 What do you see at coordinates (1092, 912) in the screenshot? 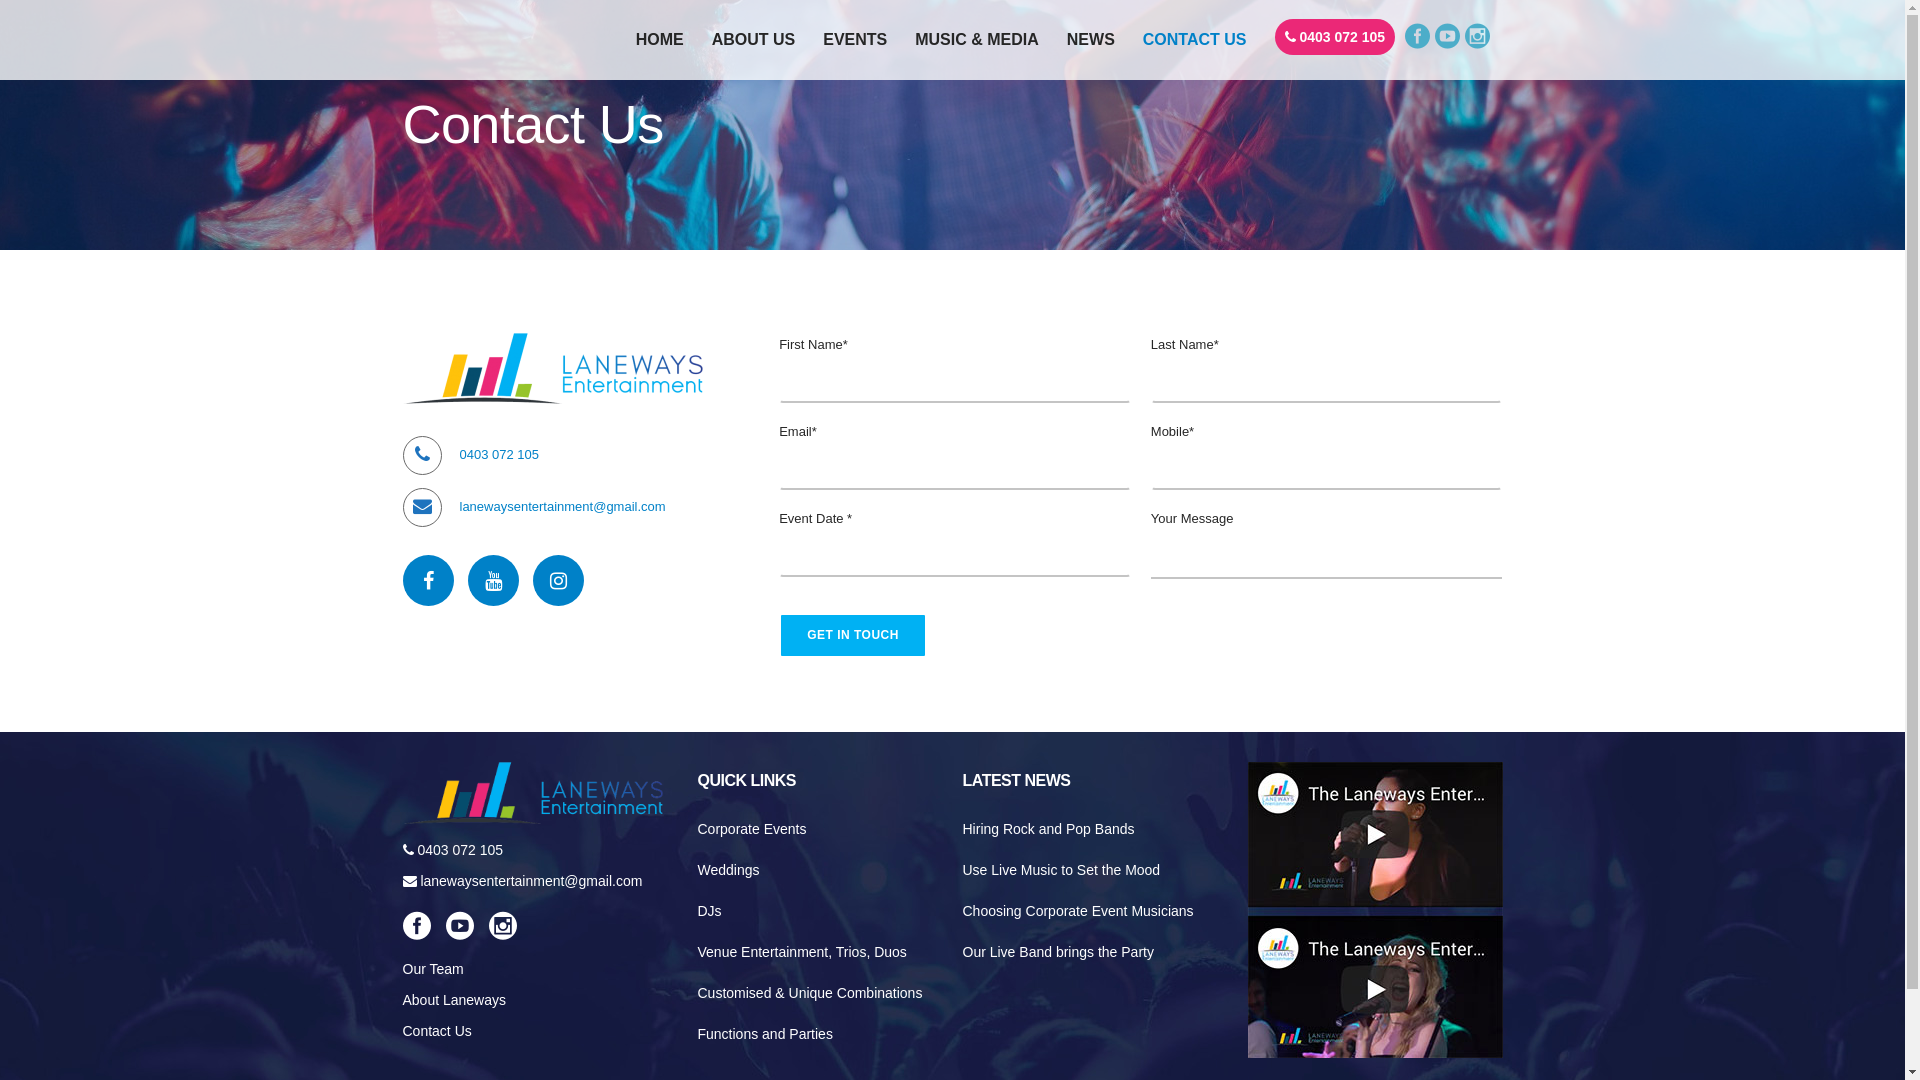
I see `Choosing Corporate Event Musicians` at bounding box center [1092, 912].